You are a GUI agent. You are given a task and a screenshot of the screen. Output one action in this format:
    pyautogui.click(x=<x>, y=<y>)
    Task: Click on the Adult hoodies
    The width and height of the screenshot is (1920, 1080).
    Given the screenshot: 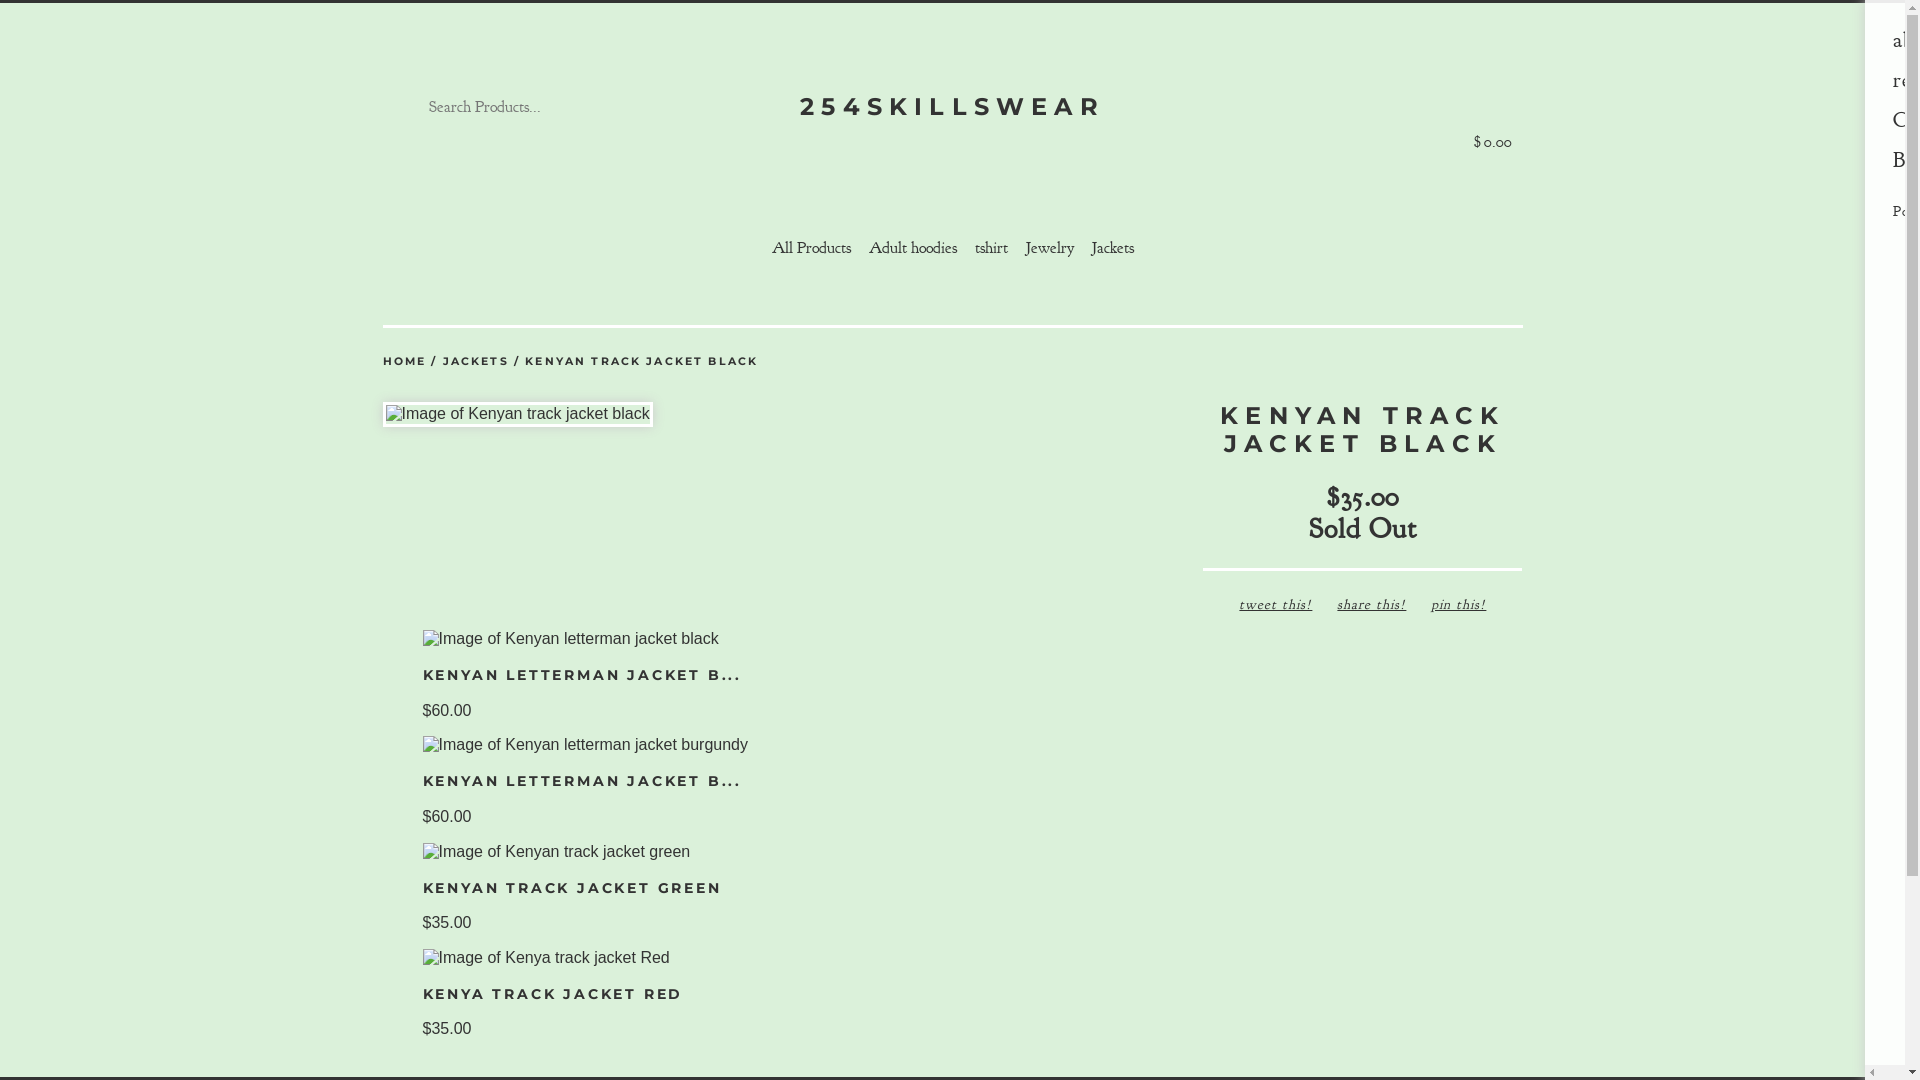 What is the action you would take?
    pyautogui.click(x=912, y=248)
    